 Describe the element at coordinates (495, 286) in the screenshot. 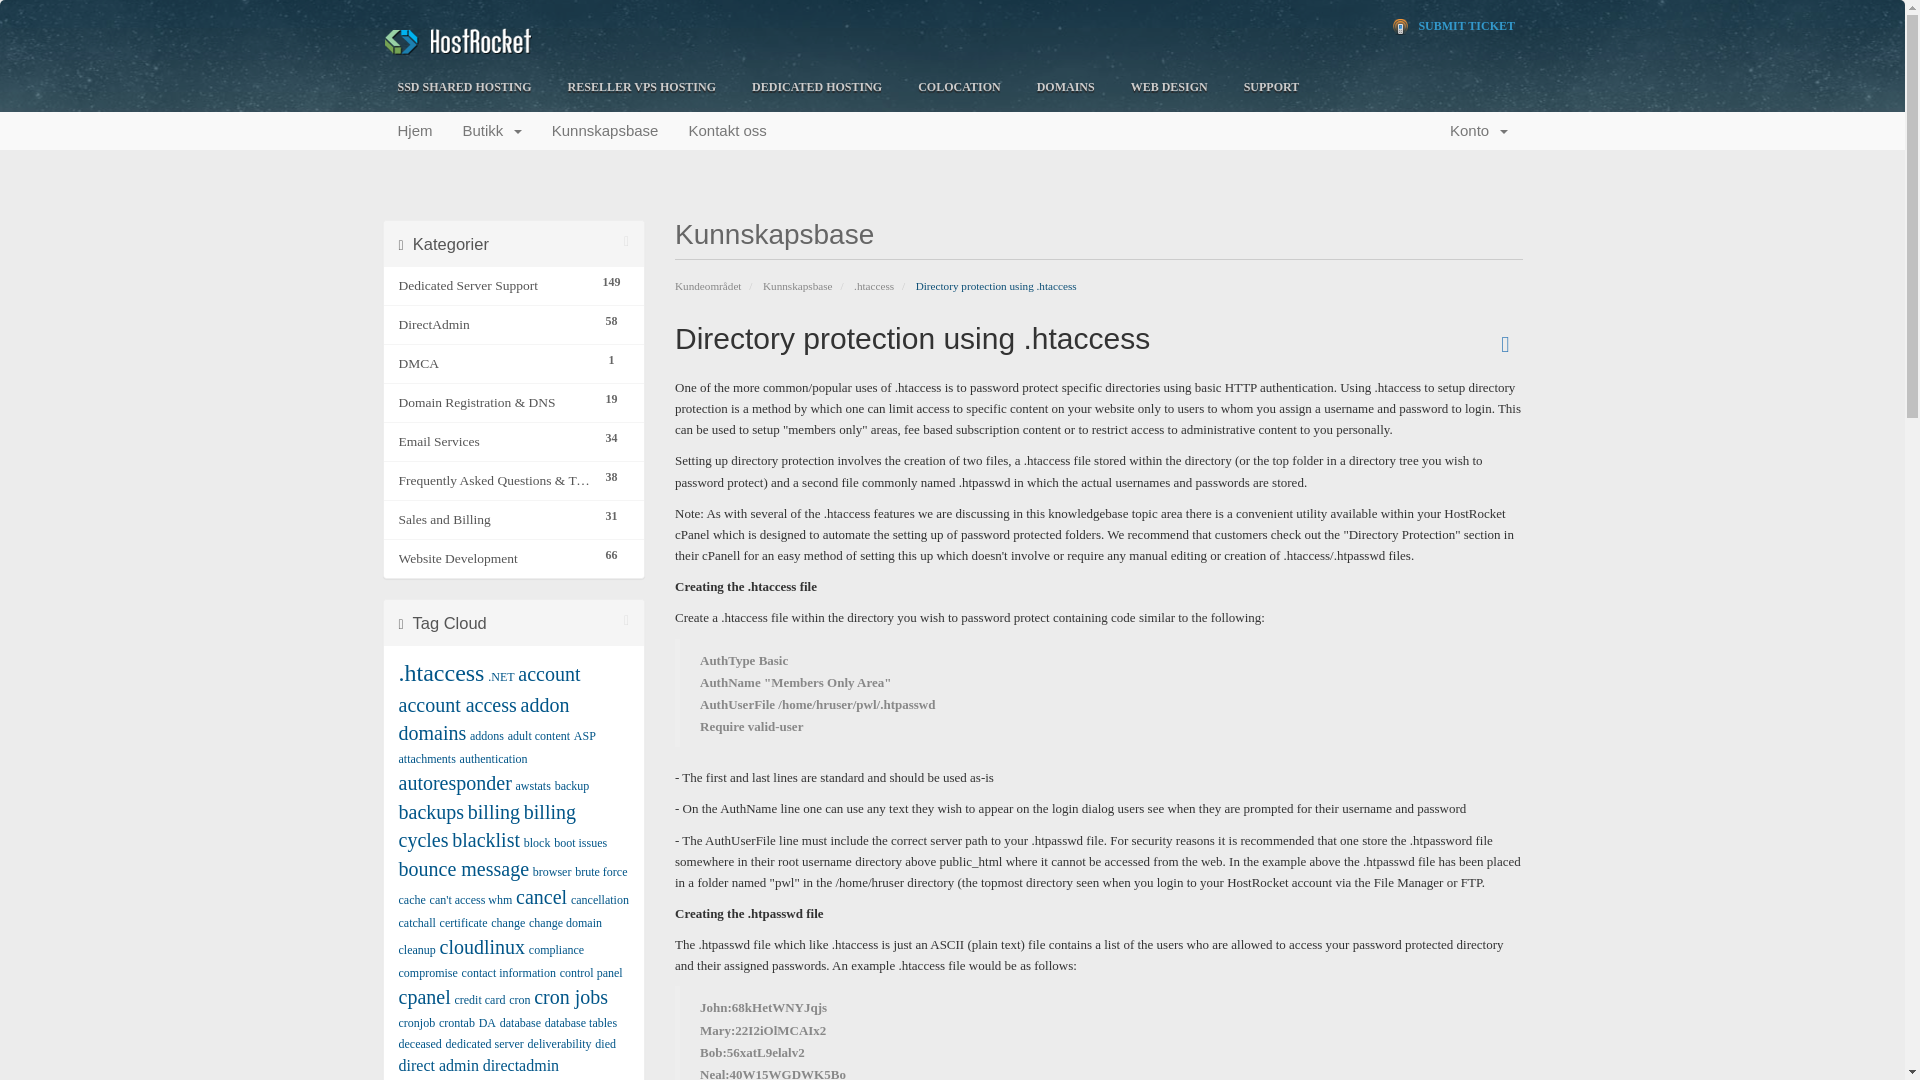

I see `Dedicated Server Support` at that location.